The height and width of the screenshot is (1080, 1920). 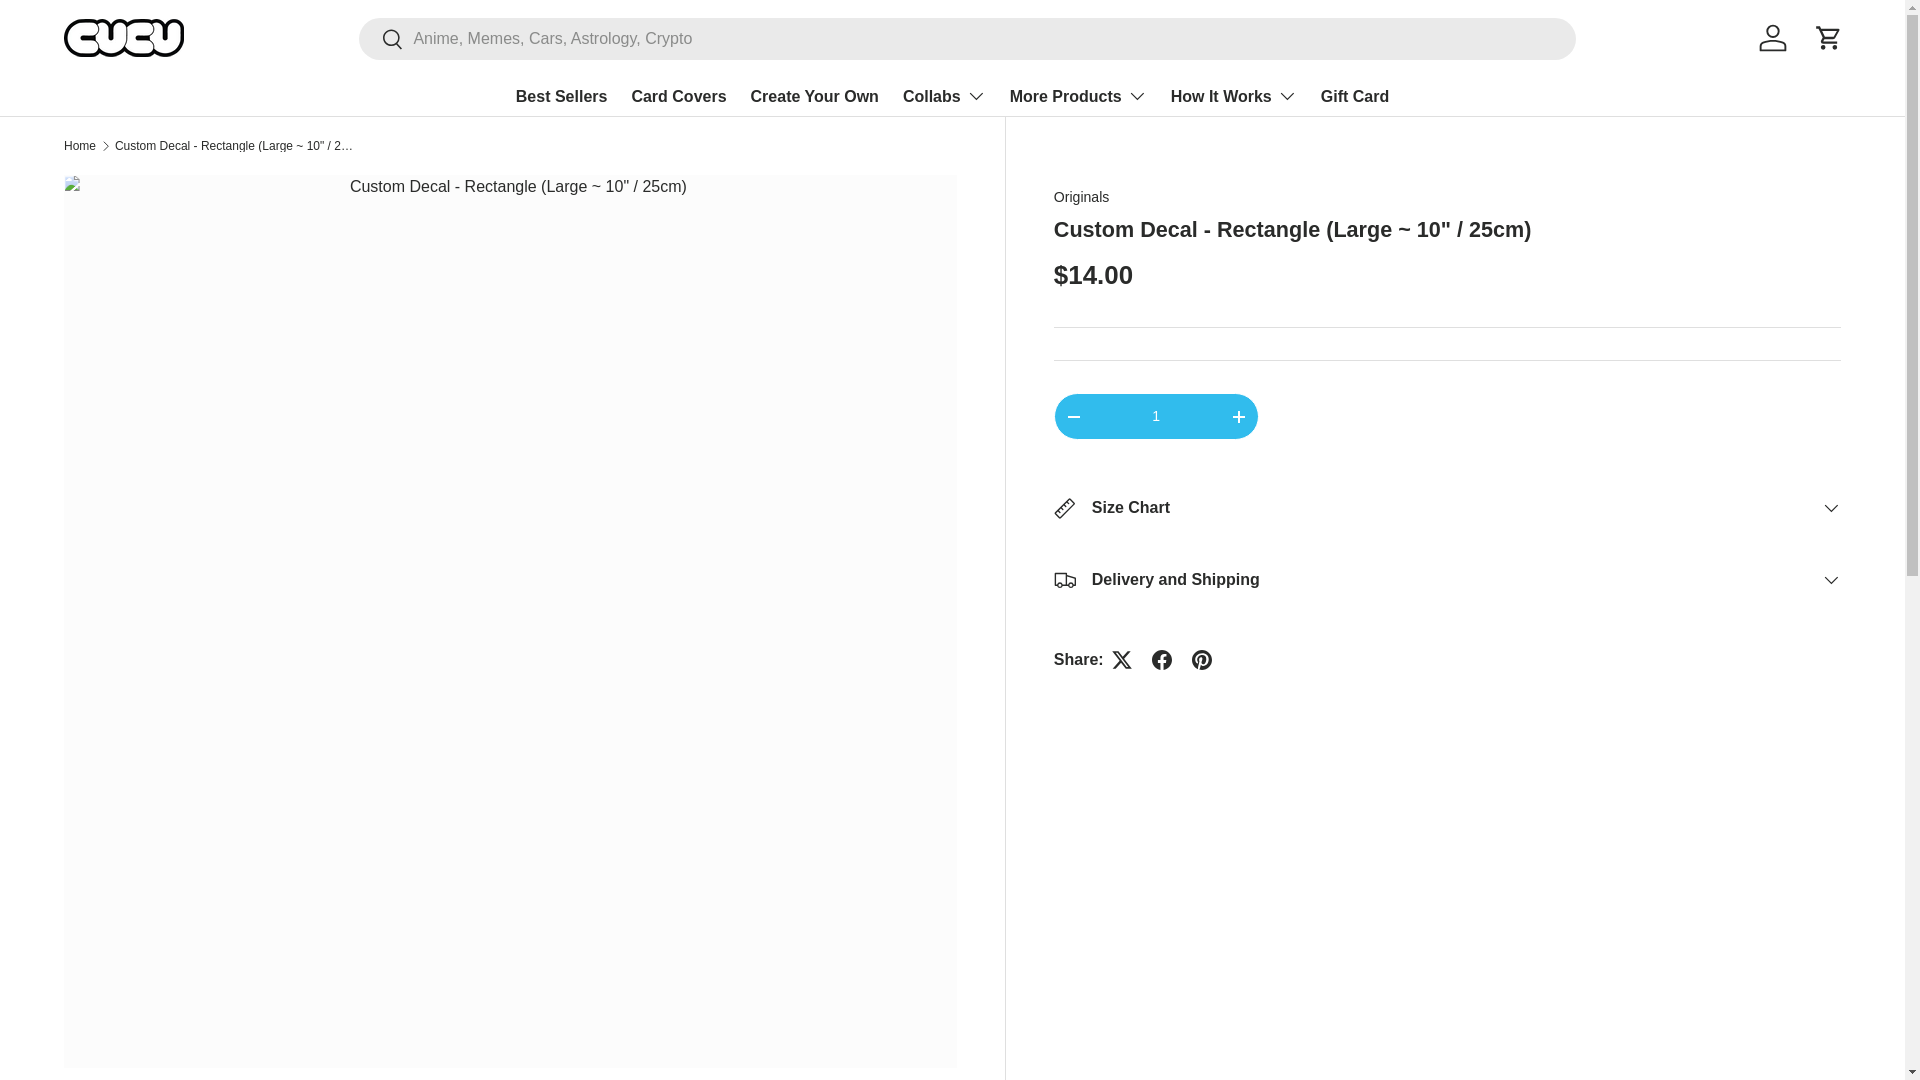 What do you see at coordinates (1162, 660) in the screenshot?
I see `Share on Facebook` at bounding box center [1162, 660].